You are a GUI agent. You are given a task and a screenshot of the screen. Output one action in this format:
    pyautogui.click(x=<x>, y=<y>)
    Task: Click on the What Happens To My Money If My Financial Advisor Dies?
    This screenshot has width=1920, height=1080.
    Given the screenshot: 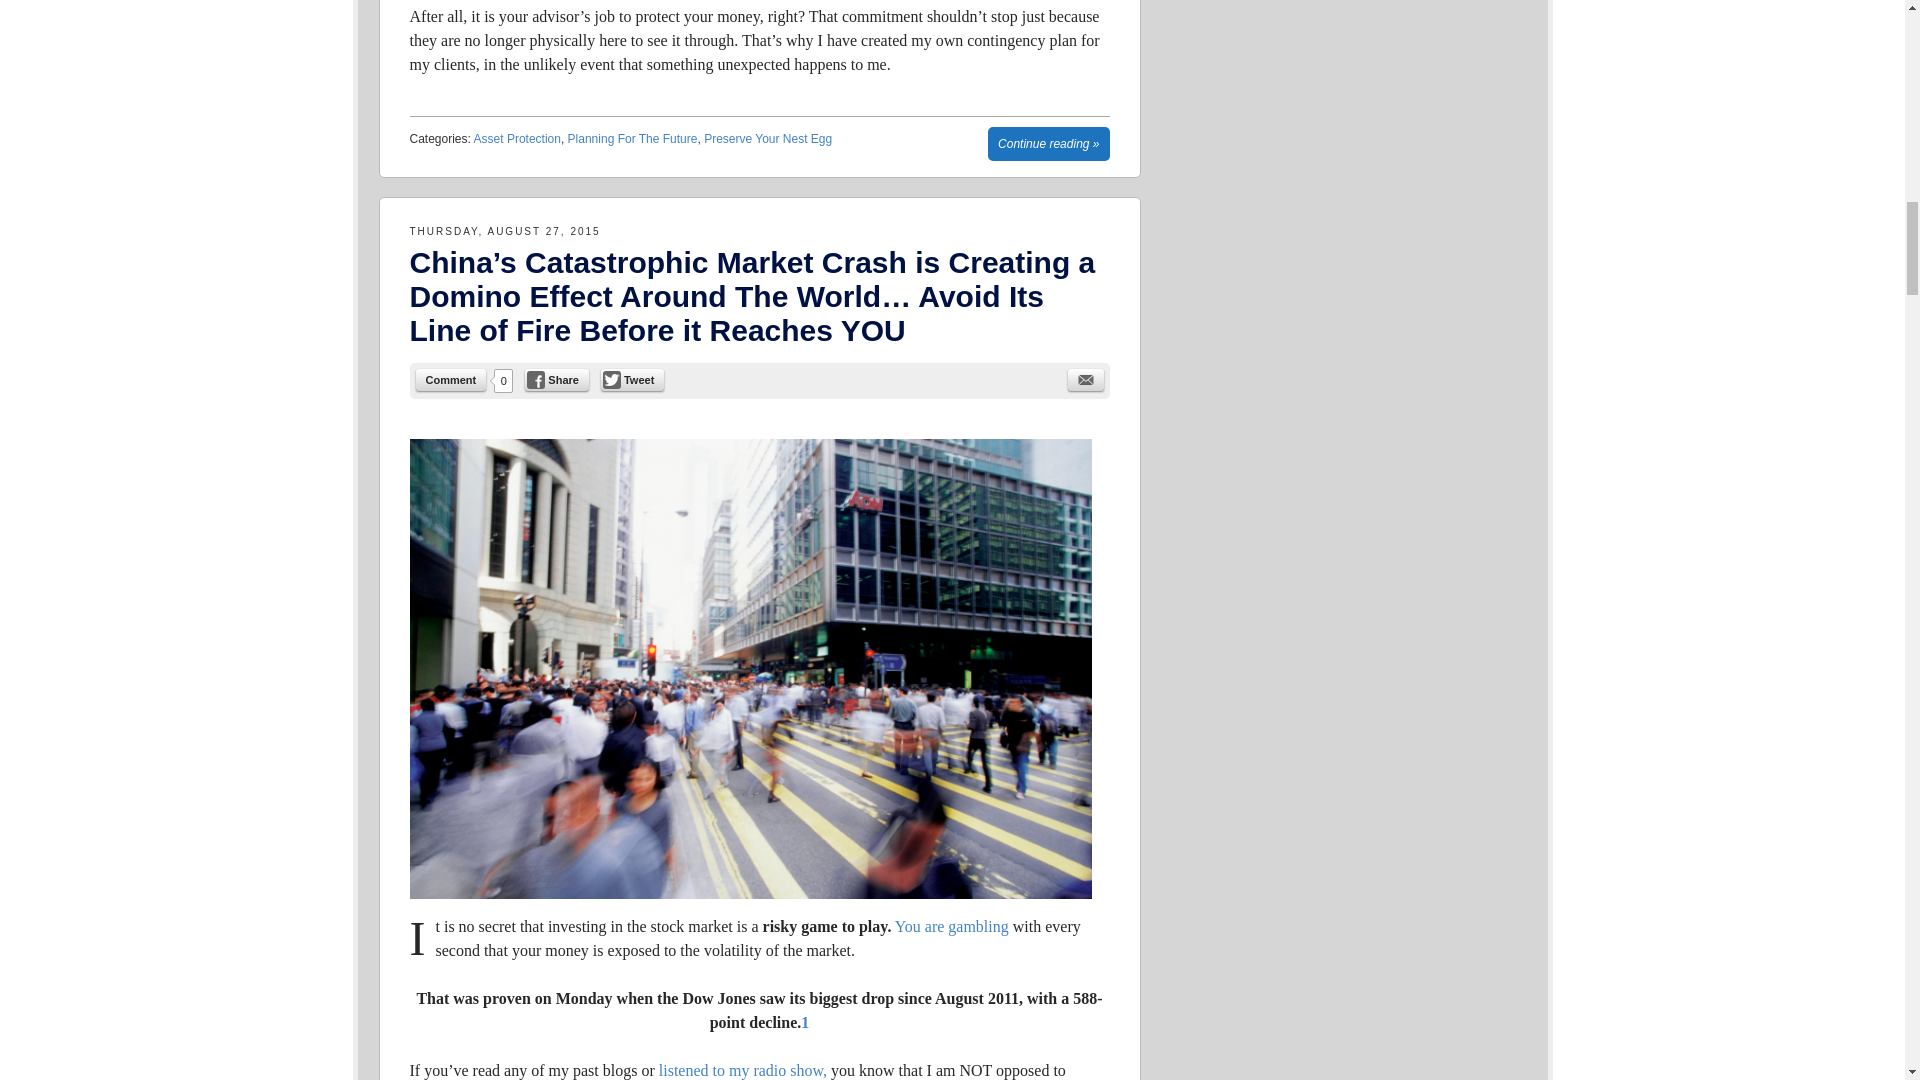 What is the action you would take?
    pyautogui.click(x=1048, y=144)
    